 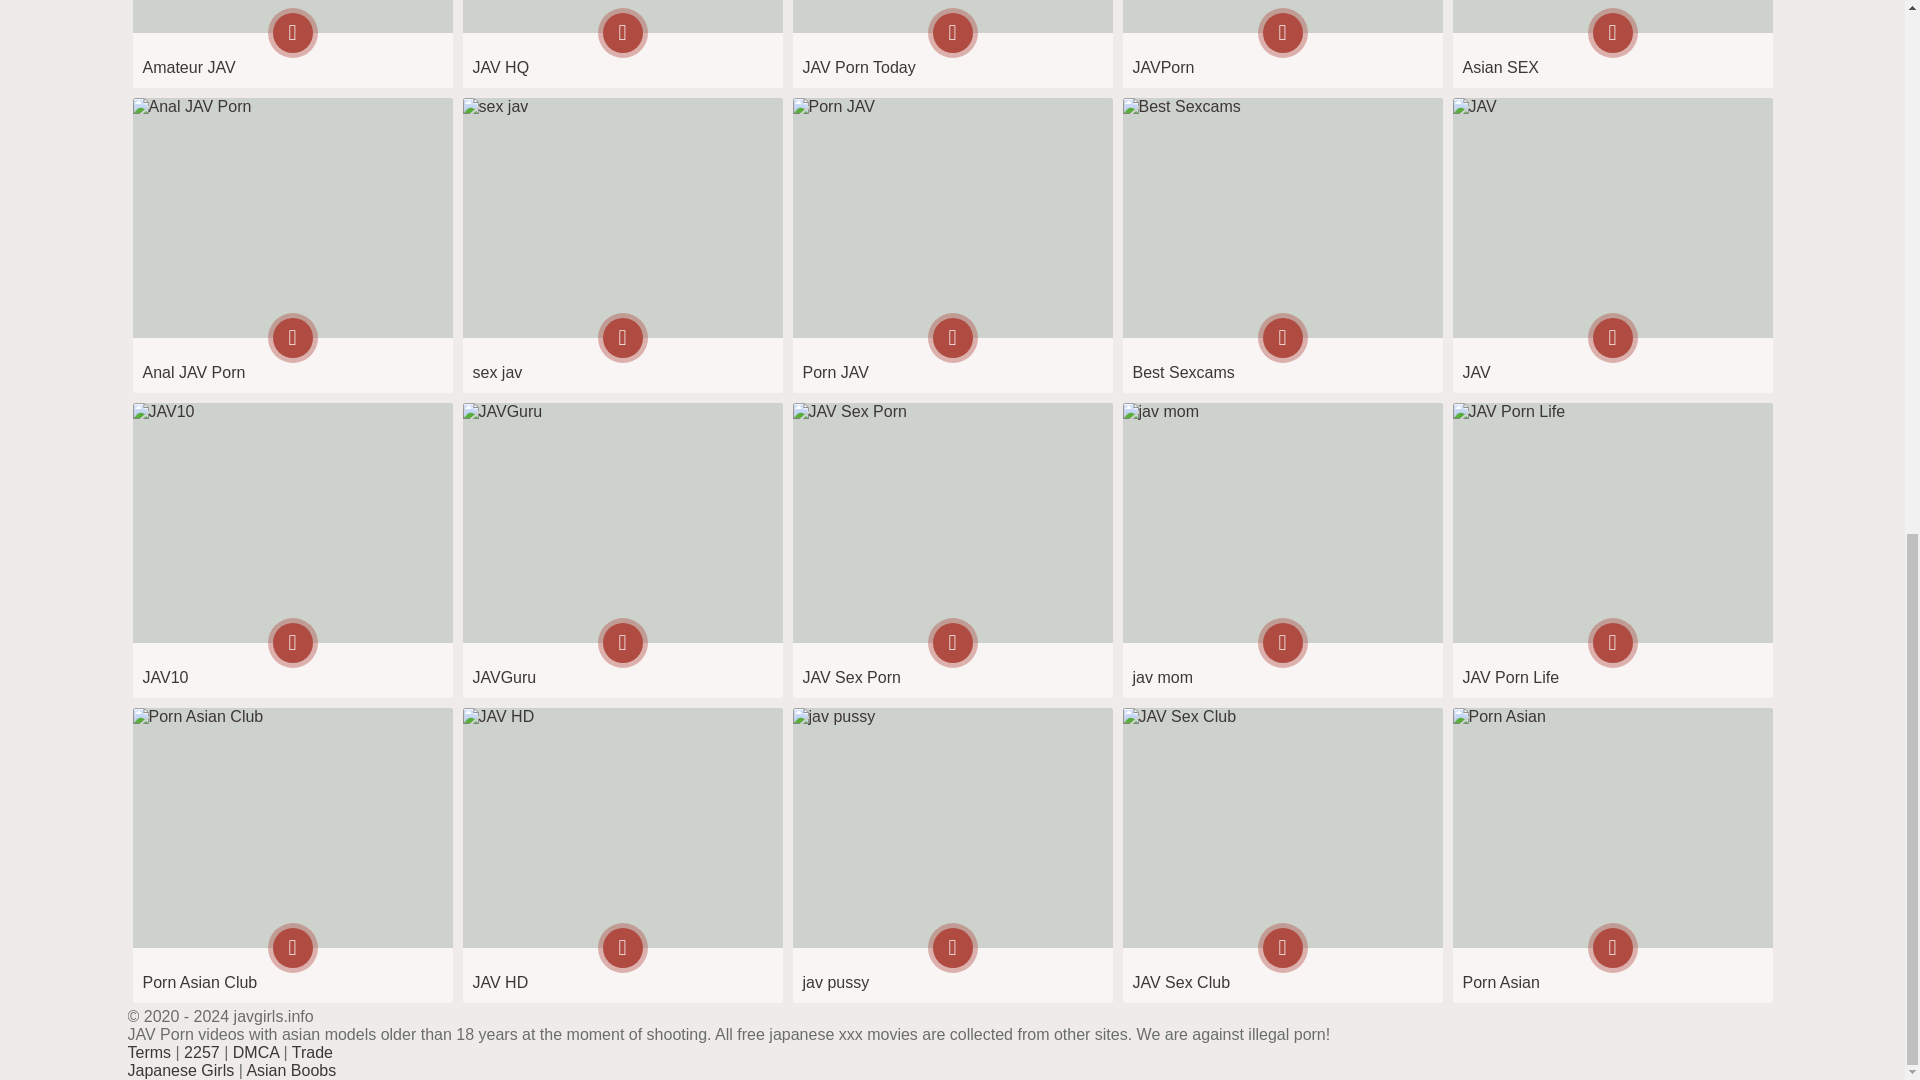 What do you see at coordinates (292, 246) in the screenshot?
I see `analjavporn.info` at bounding box center [292, 246].